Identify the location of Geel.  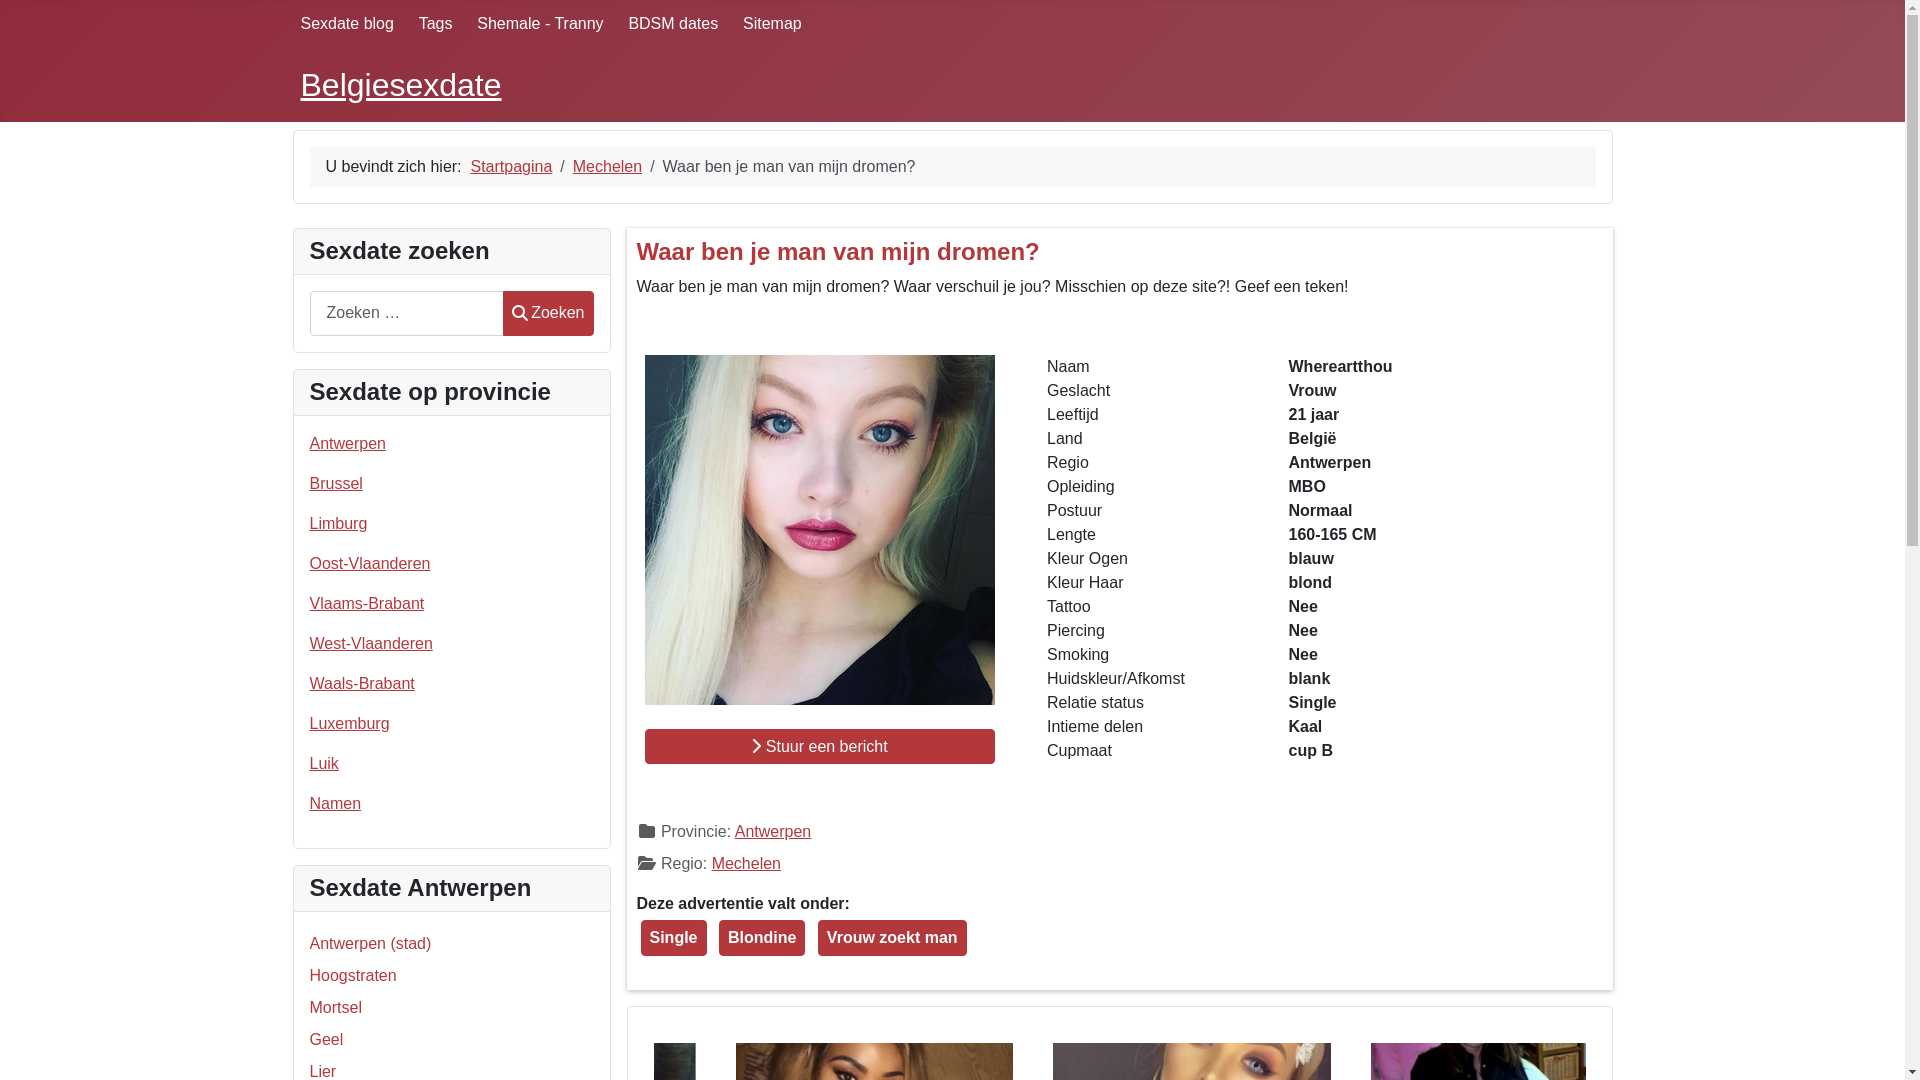
(327, 1040).